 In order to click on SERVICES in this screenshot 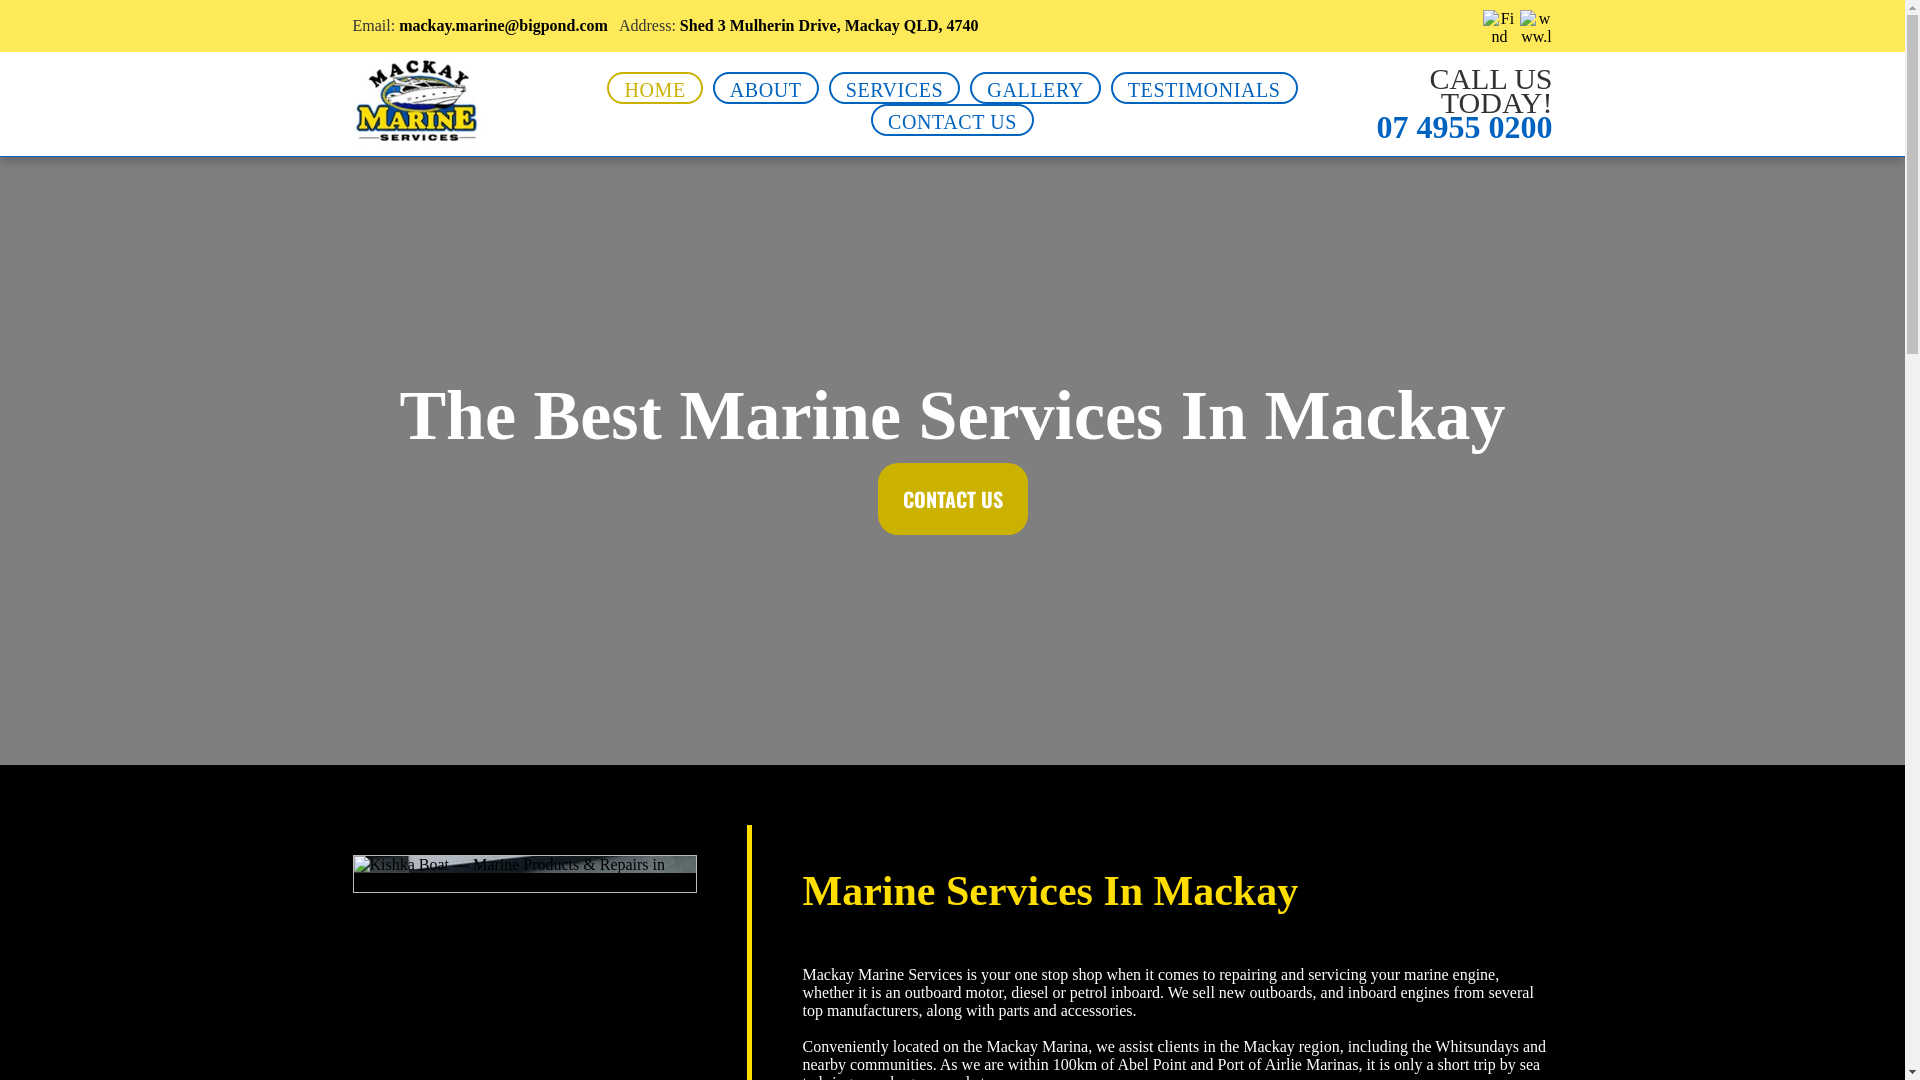, I will do `click(895, 88)`.